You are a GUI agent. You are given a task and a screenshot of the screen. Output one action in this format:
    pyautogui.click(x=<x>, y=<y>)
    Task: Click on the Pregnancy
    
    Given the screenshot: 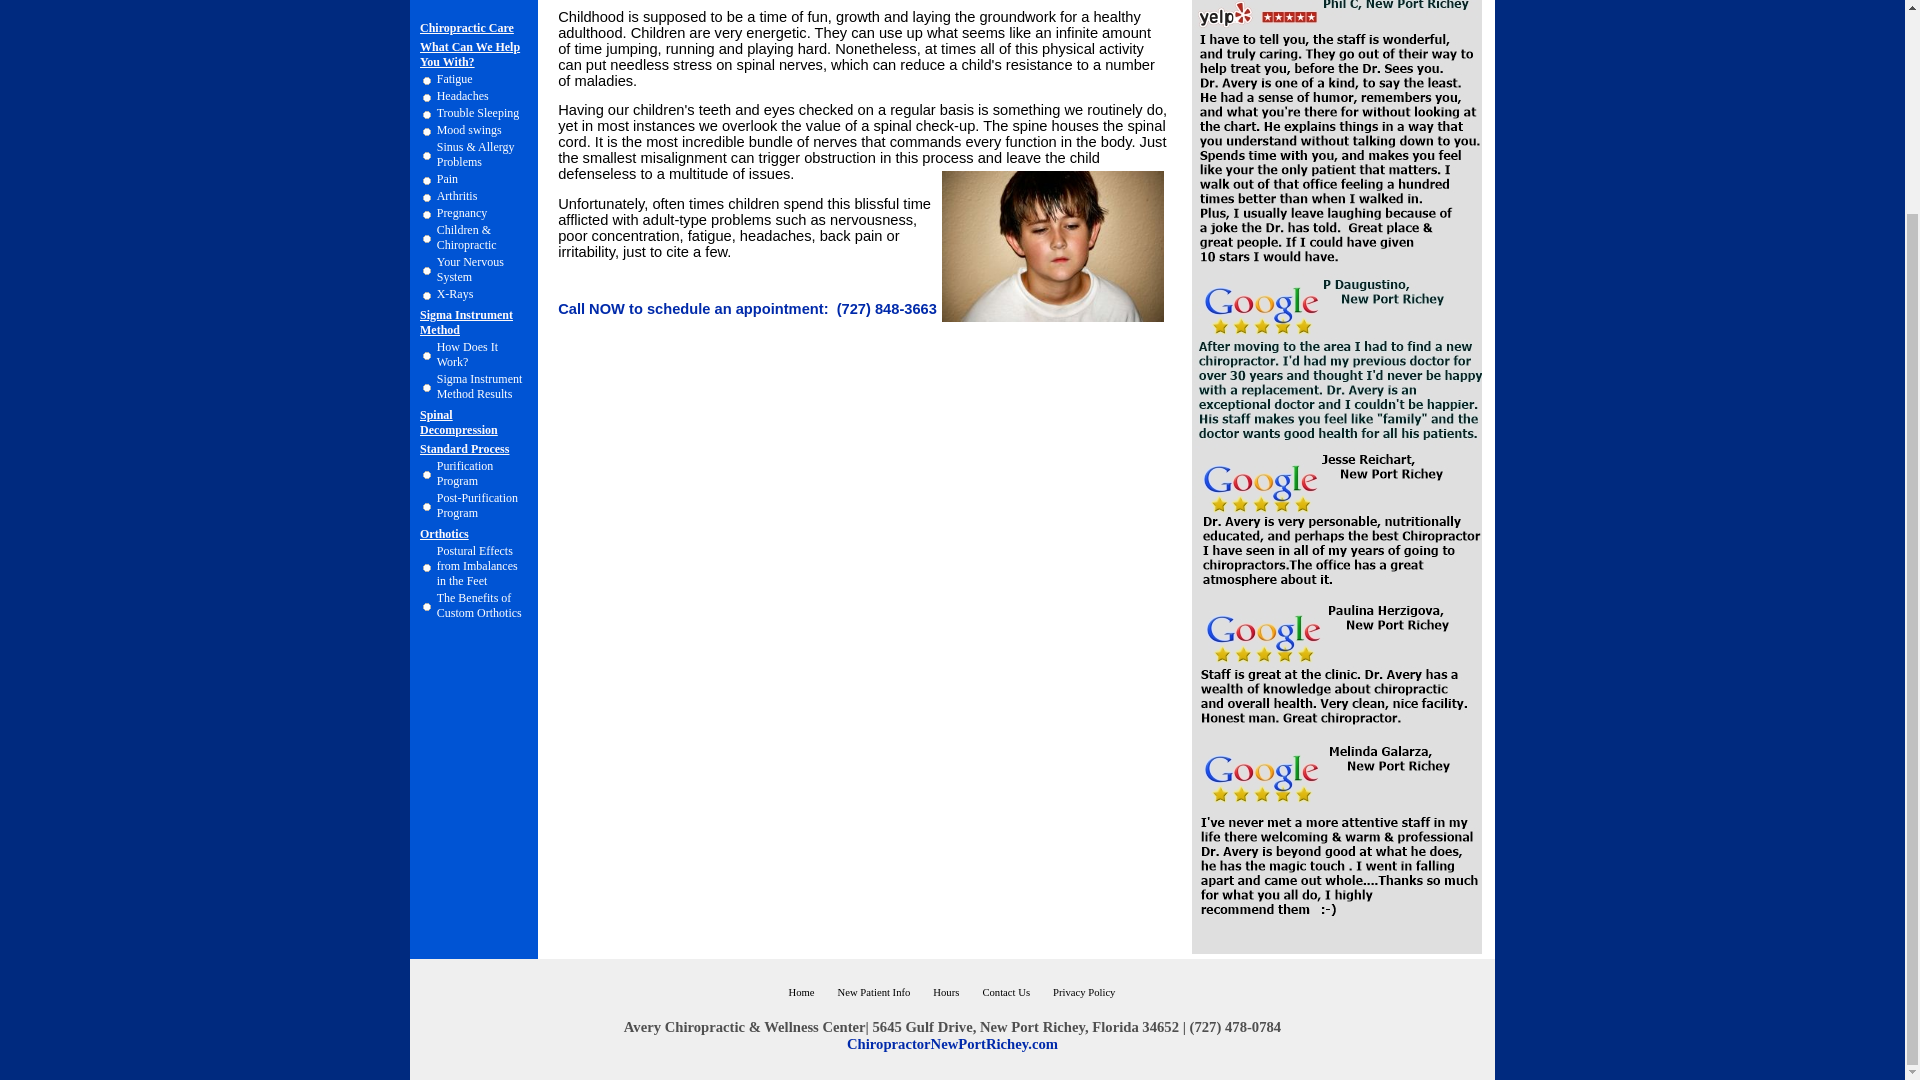 What is the action you would take?
    pyautogui.click(x=462, y=213)
    